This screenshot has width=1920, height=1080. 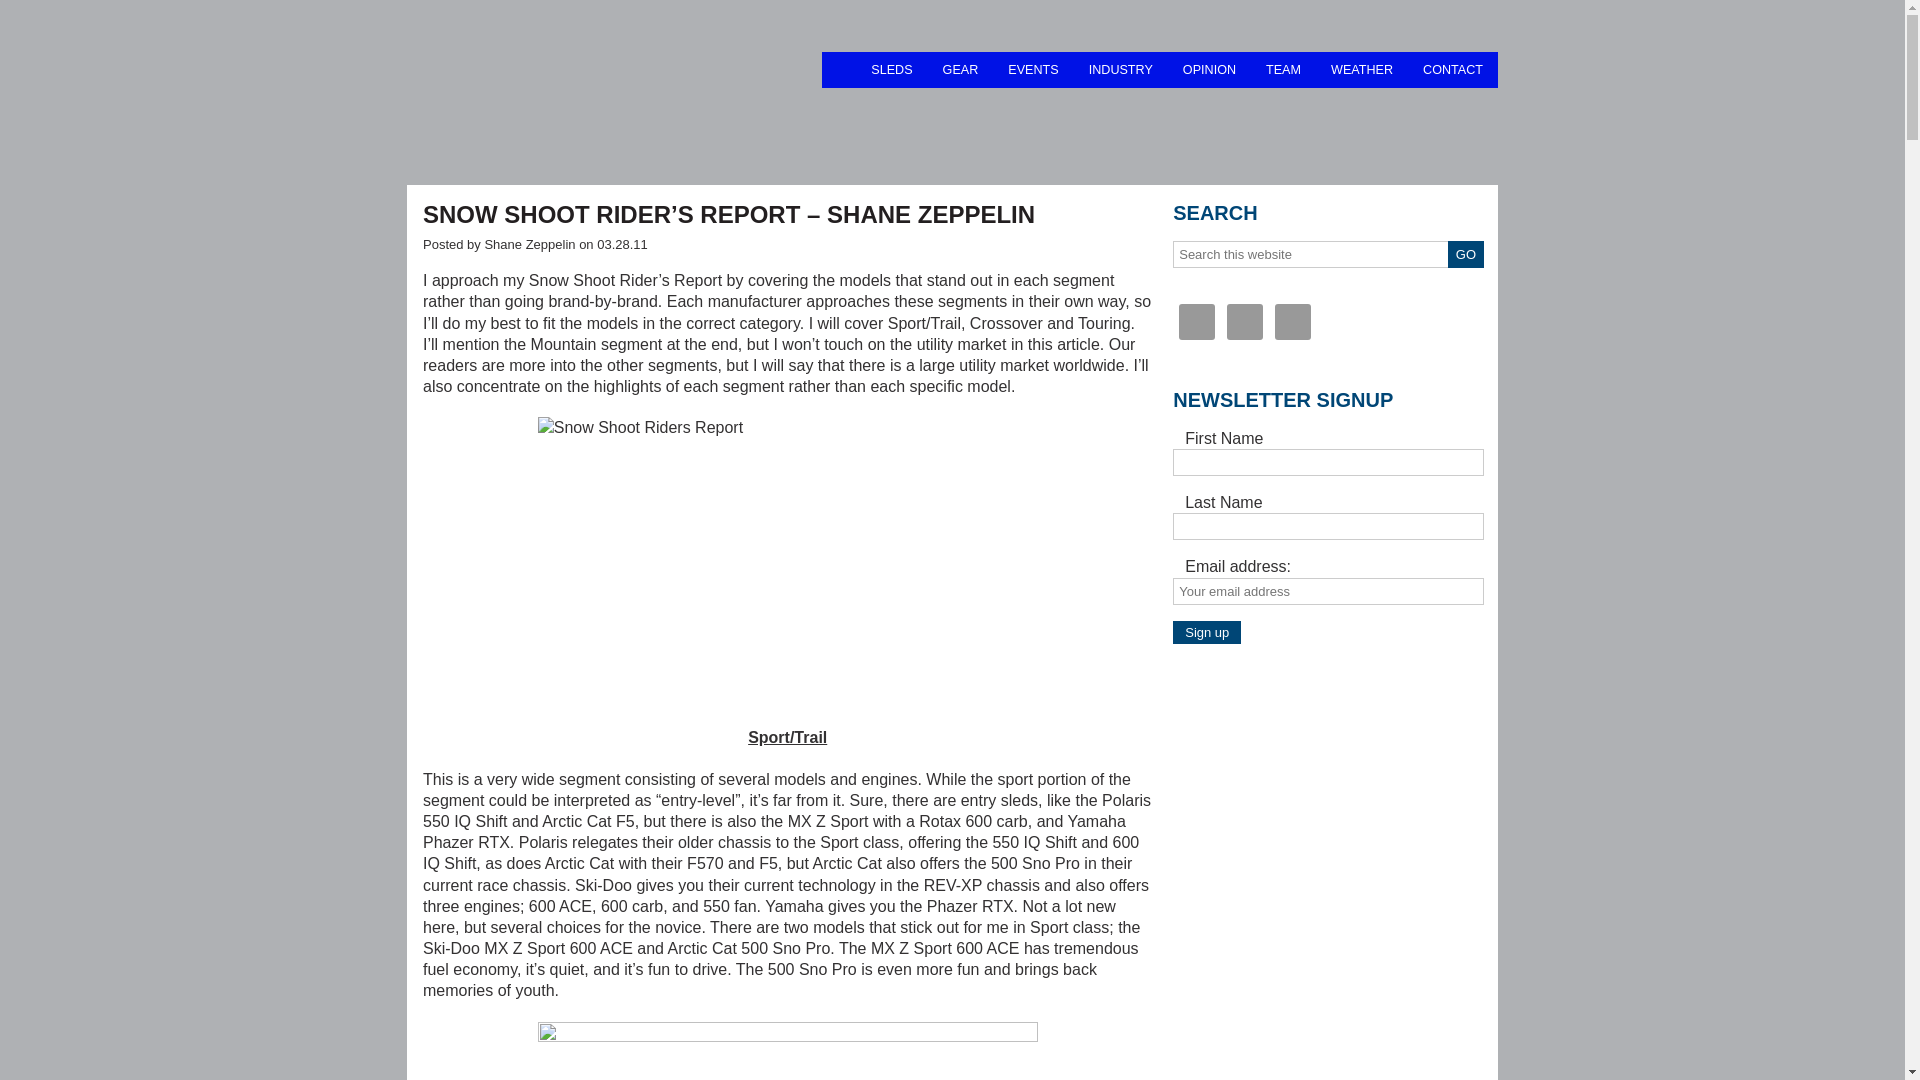 I want to click on WEATHER, so click(x=1361, y=69).